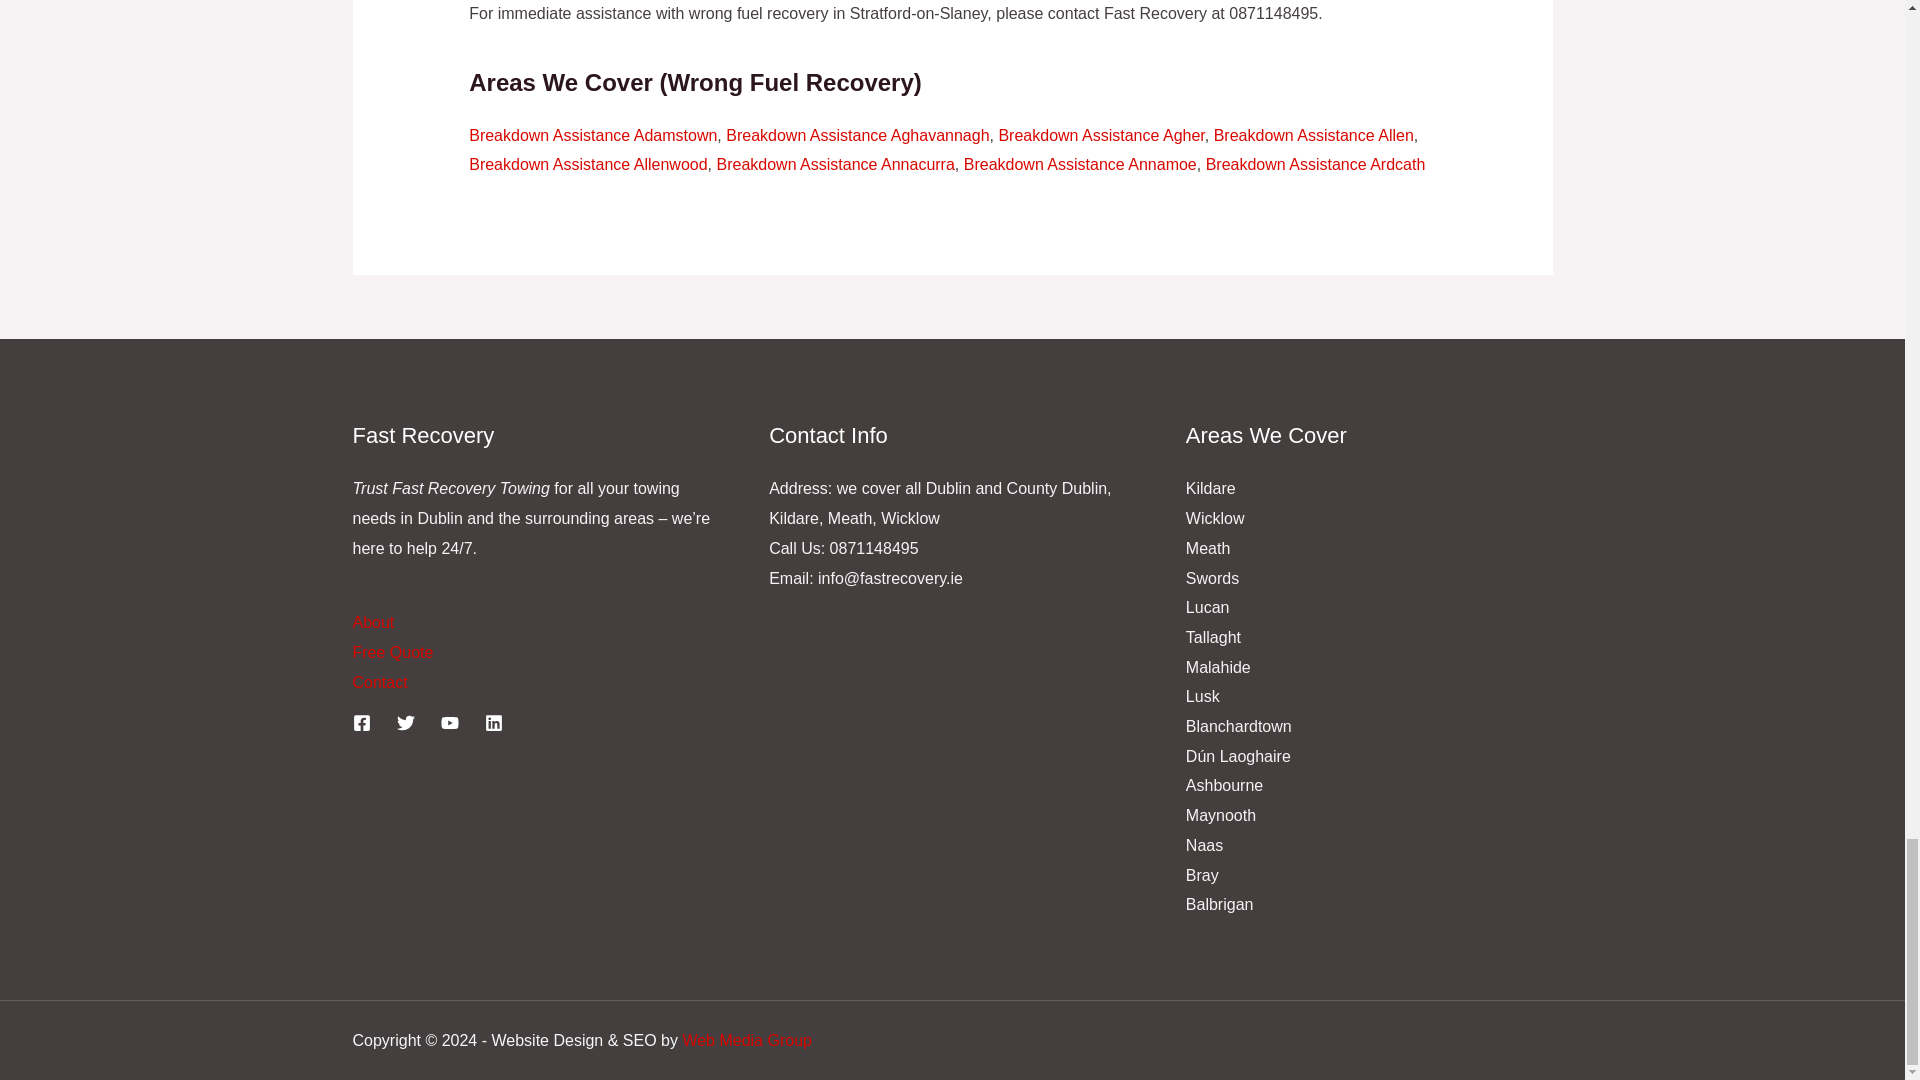 The height and width of the screenshot is (1080, 1920). I want to click on Breakdown Assistance Annamoe, so click(1080, 164).